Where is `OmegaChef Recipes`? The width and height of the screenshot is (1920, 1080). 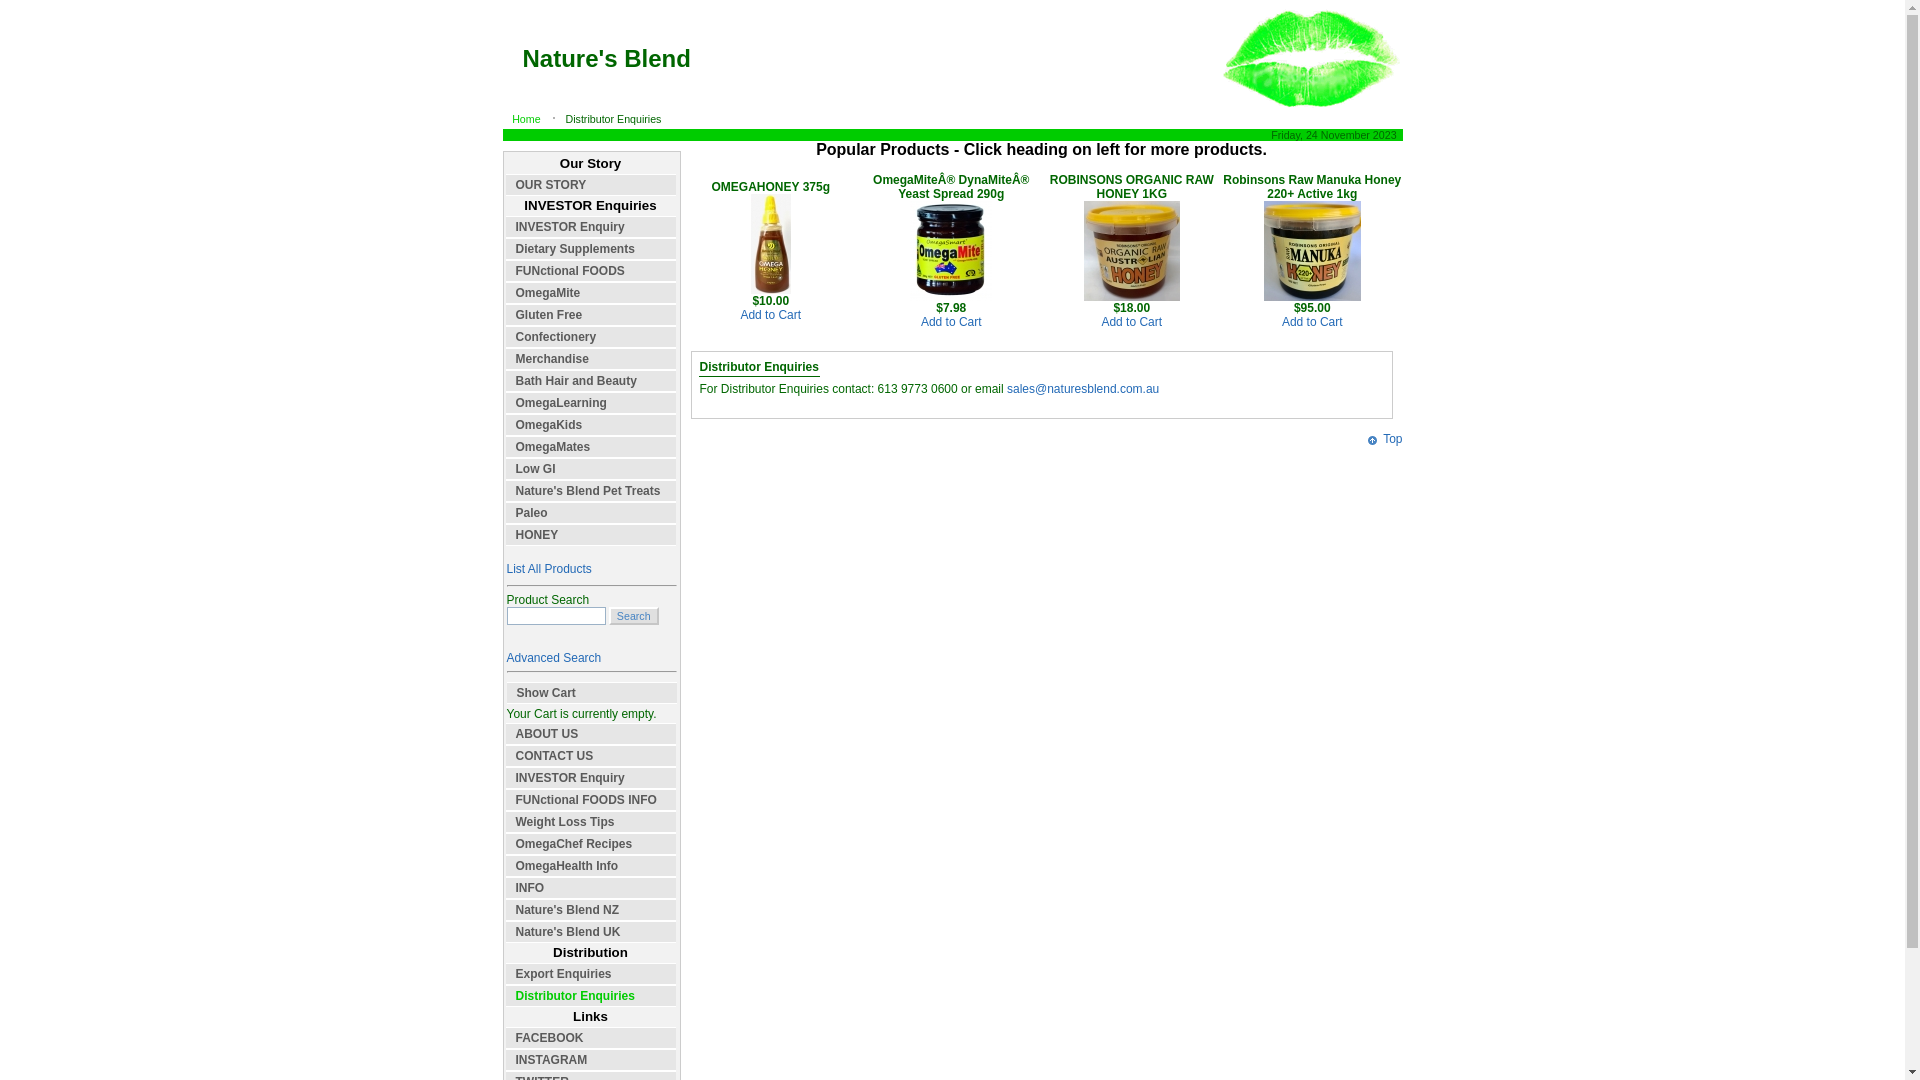
OmegaChef Recipes is located at coordinates (591, 844).